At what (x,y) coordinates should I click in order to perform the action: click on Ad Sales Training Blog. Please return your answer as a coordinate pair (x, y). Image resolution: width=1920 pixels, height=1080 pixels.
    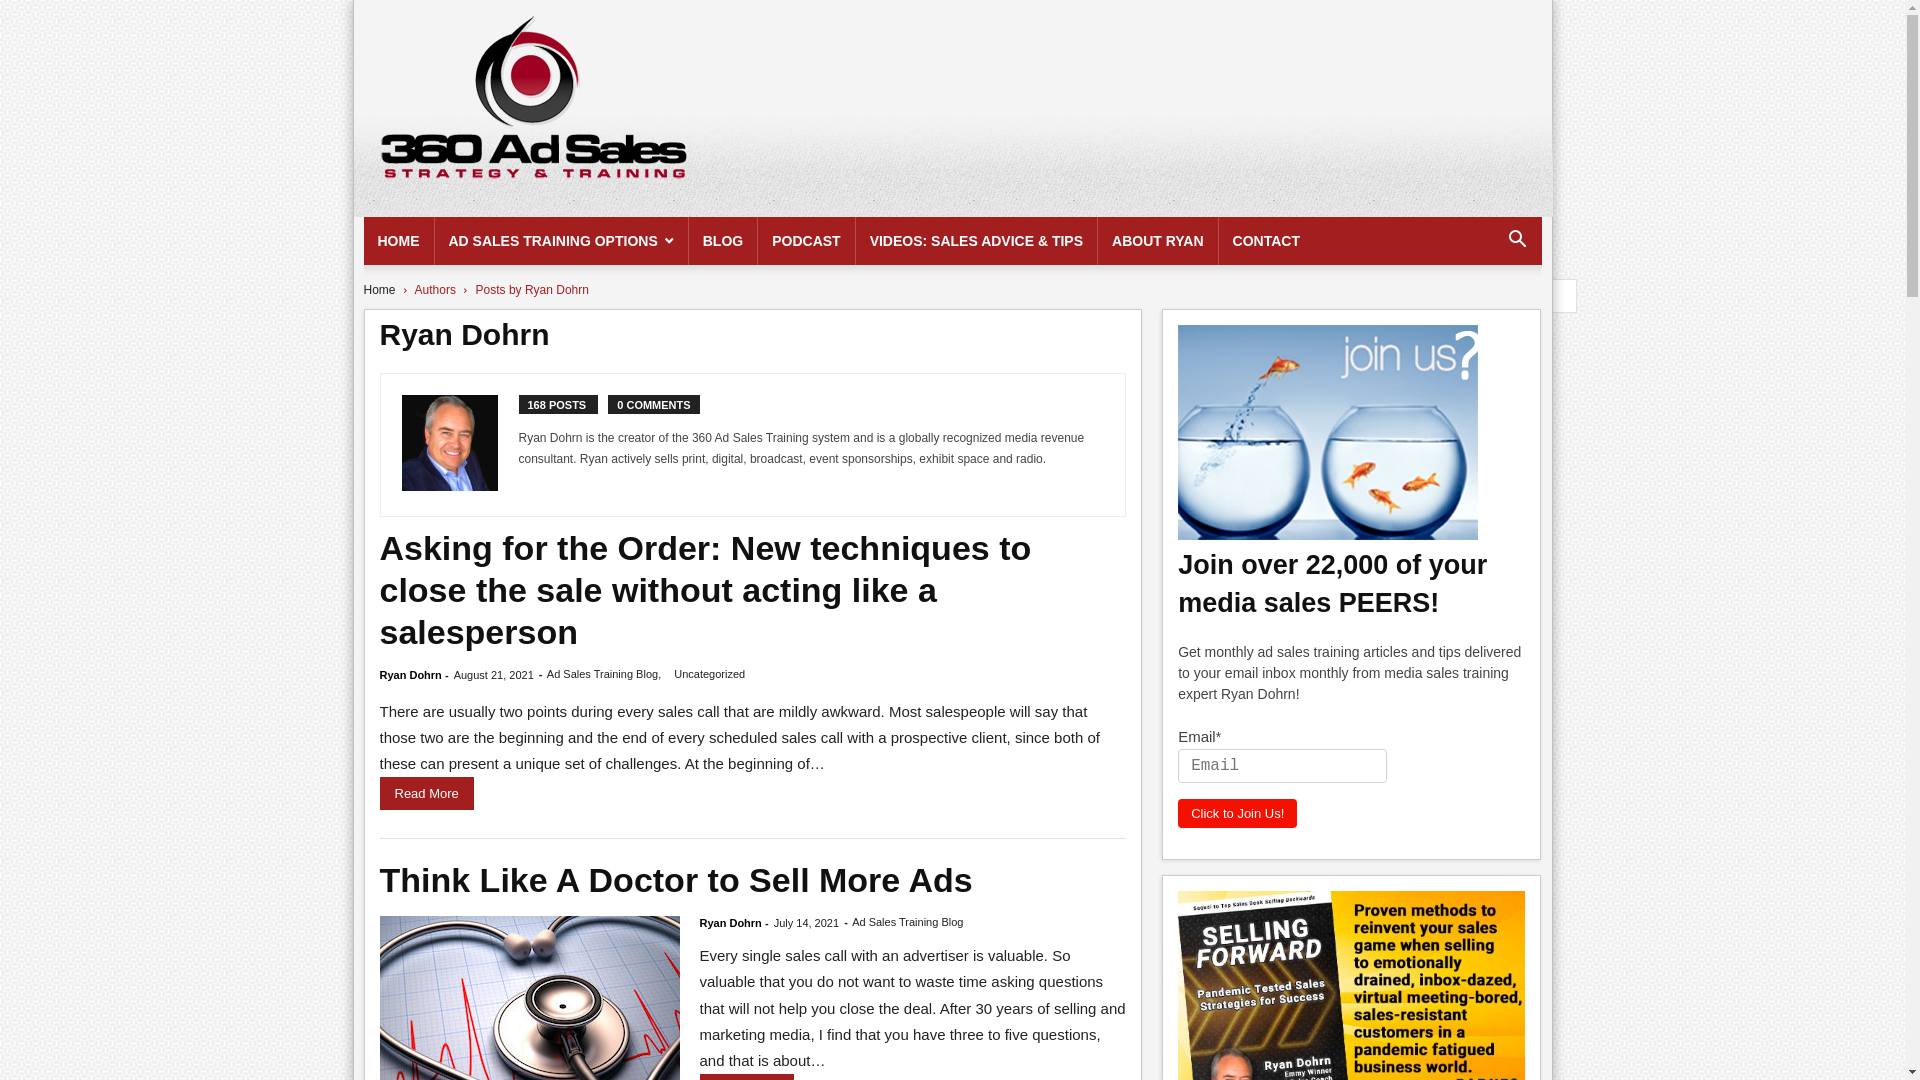
    Looking at the image, I should click on (908, 922).